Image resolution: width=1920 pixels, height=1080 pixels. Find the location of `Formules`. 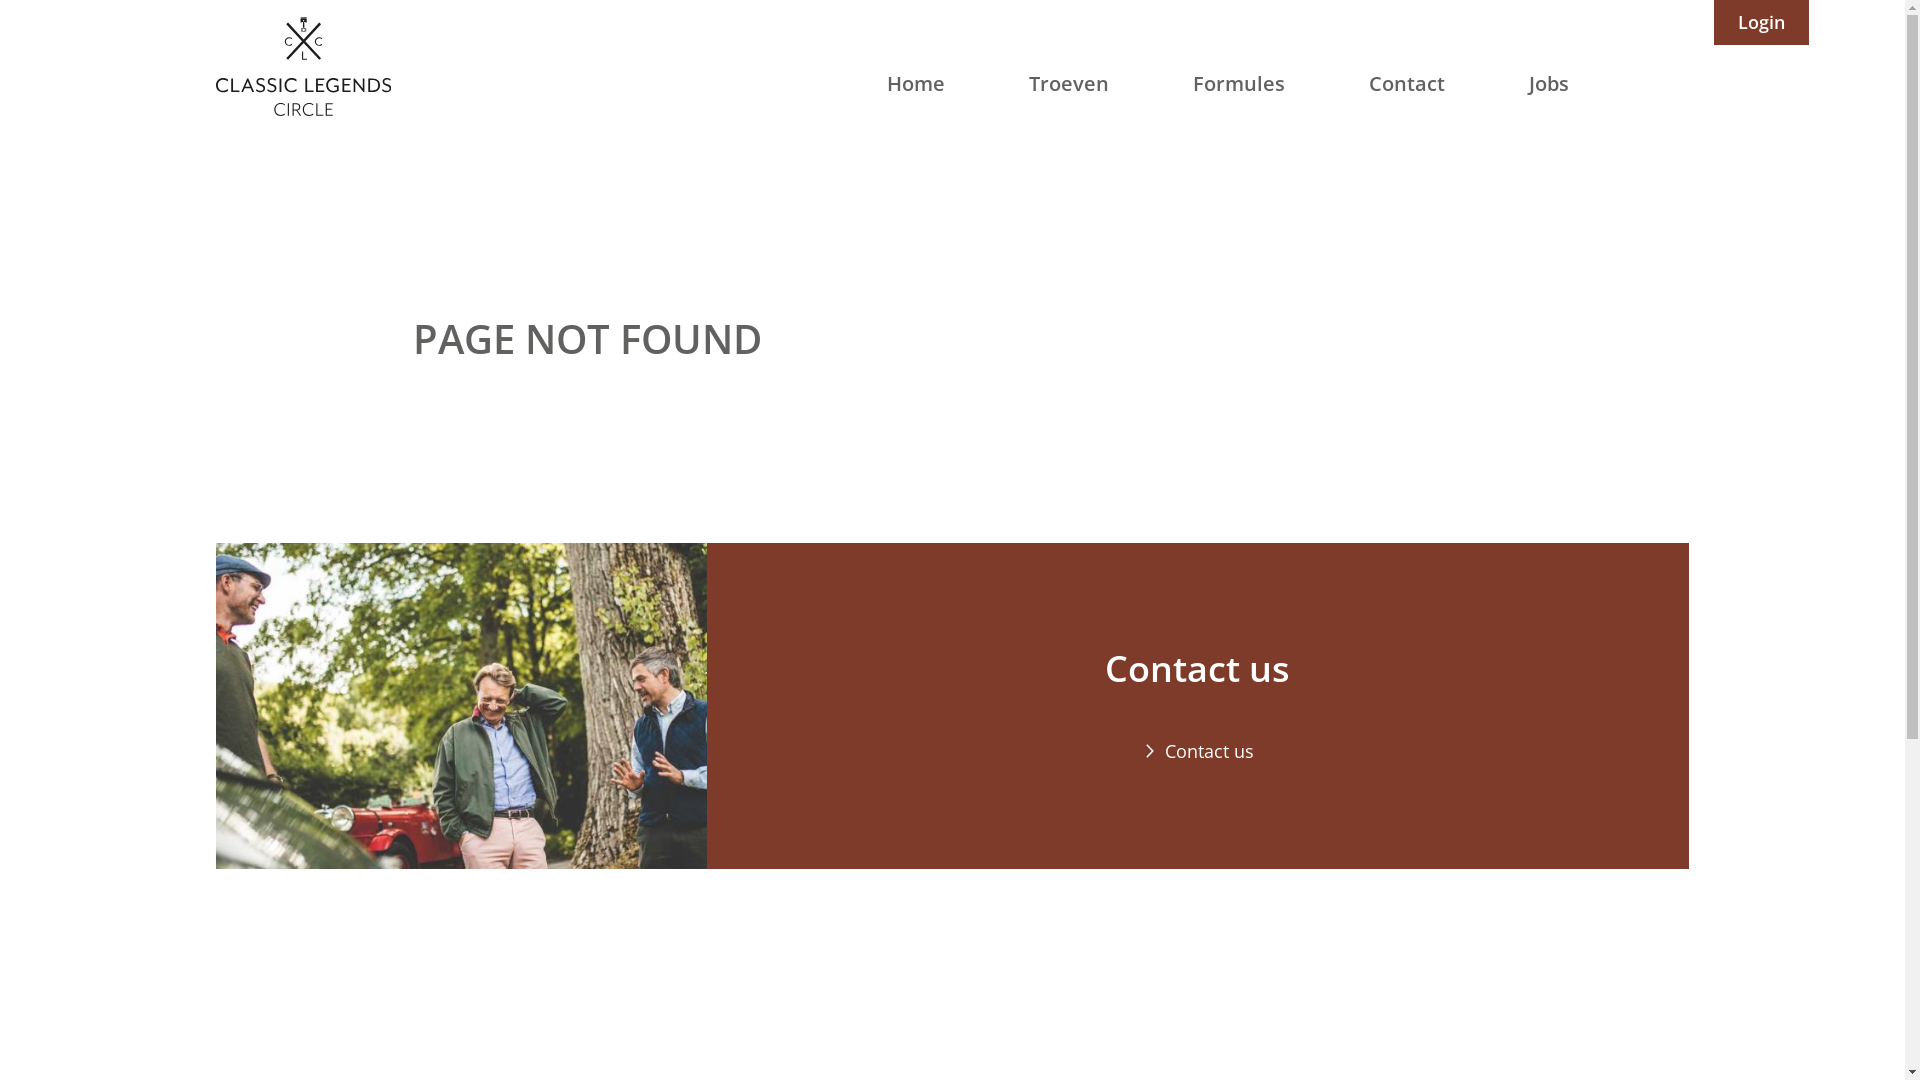

Formules is located at coordinates (1239, 84).